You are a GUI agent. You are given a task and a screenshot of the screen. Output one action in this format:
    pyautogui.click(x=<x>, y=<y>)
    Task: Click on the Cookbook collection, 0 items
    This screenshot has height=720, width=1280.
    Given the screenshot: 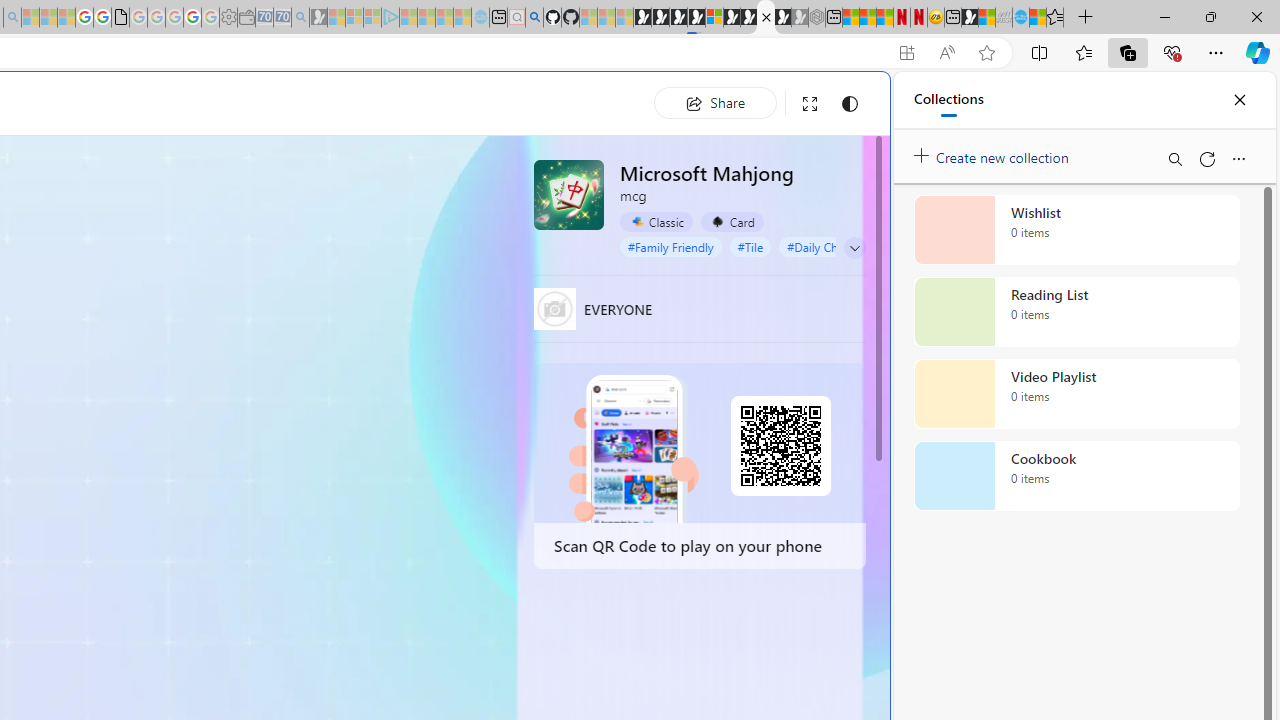 What is the action you would take?
    pyautogui.click(x=1076, y=476)
    